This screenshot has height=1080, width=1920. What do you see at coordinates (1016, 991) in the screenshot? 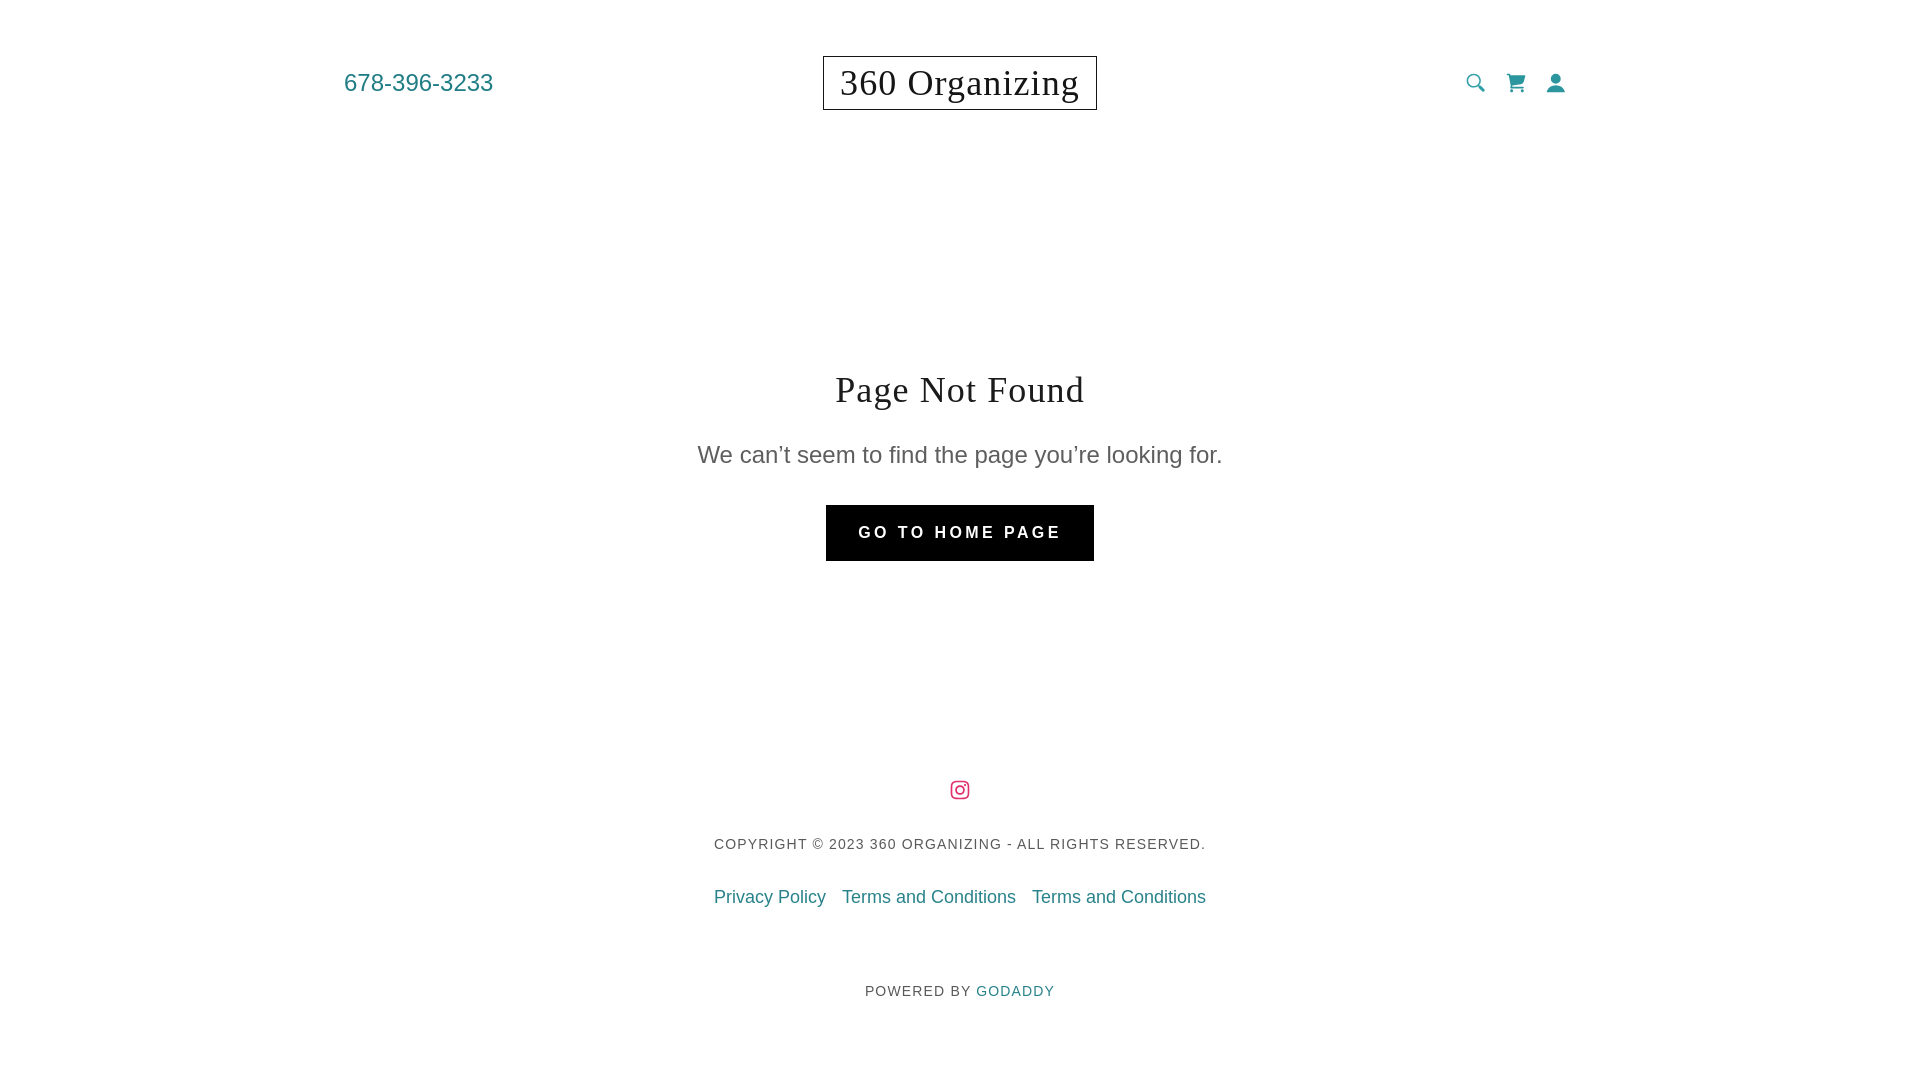
I see `GODADDY` at bounding box center [1016, 991].